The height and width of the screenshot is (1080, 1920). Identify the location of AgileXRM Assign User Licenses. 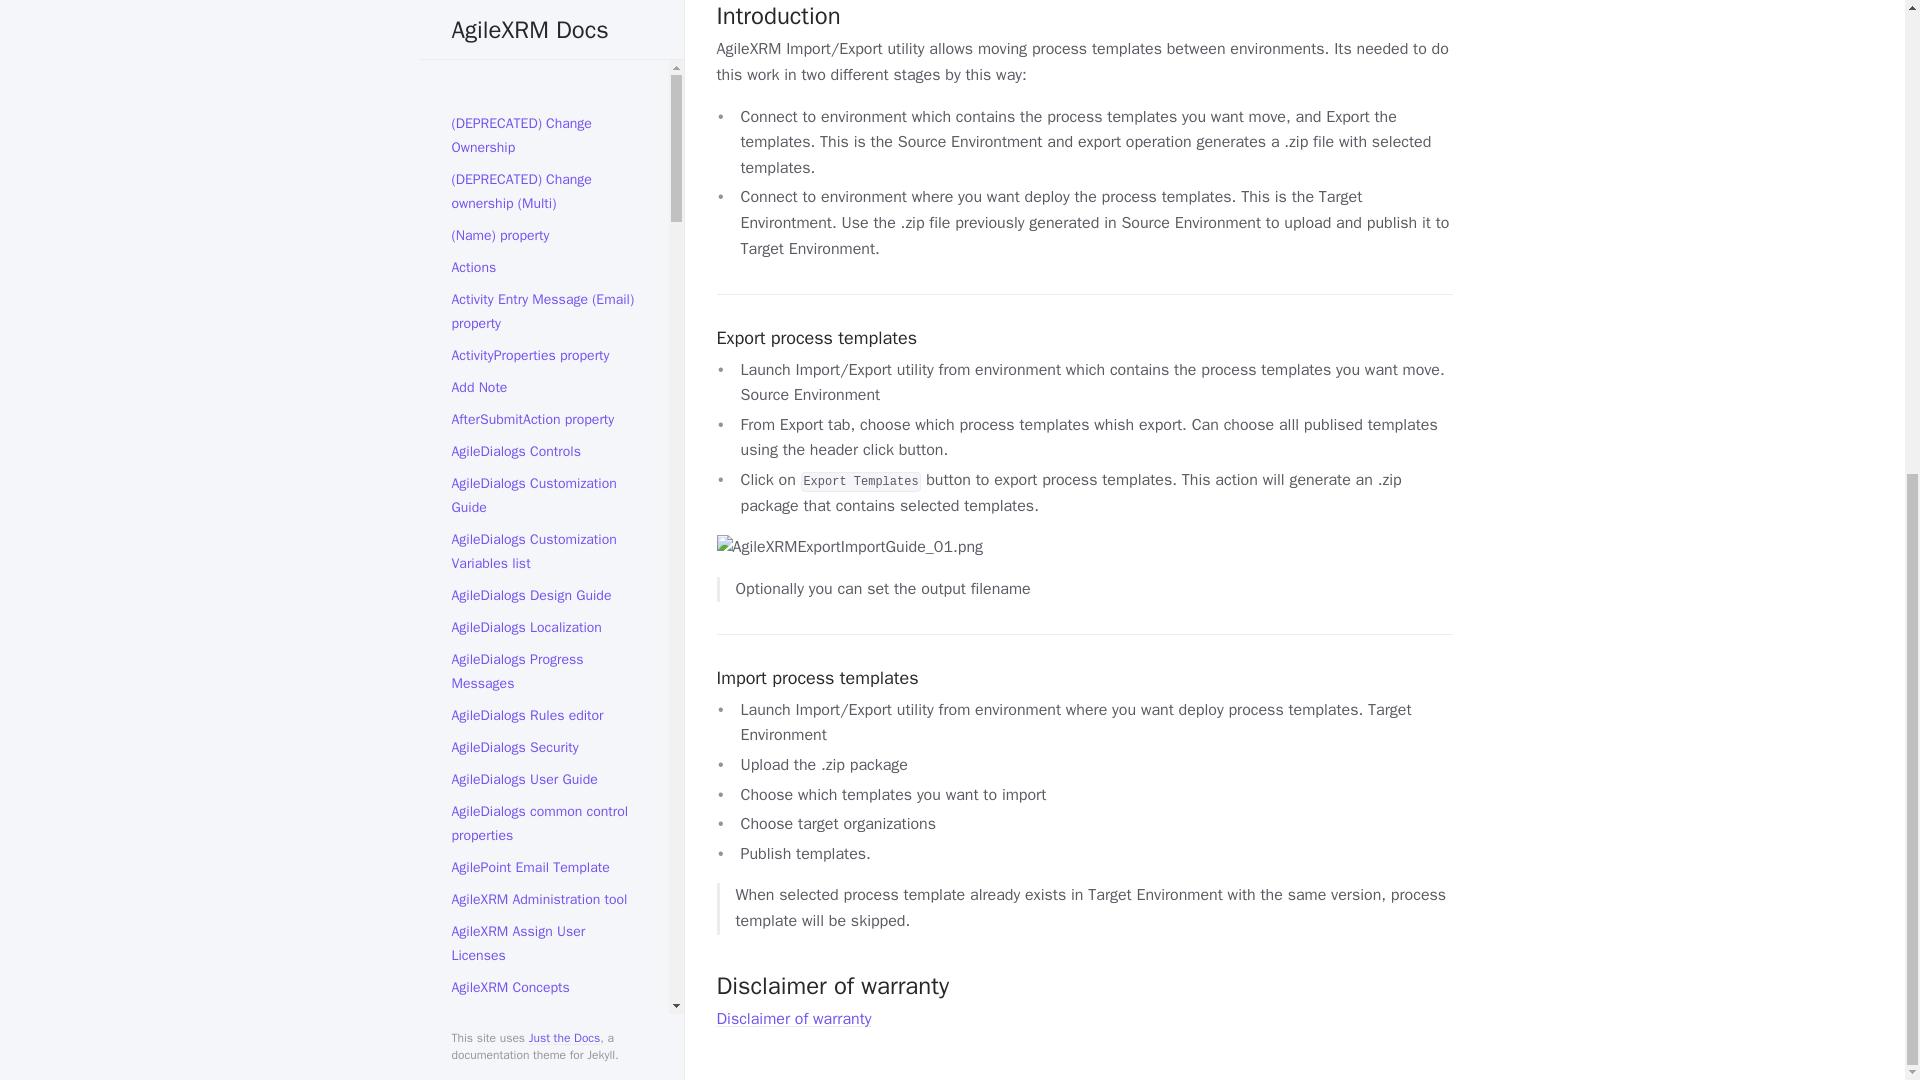
(544, 103).